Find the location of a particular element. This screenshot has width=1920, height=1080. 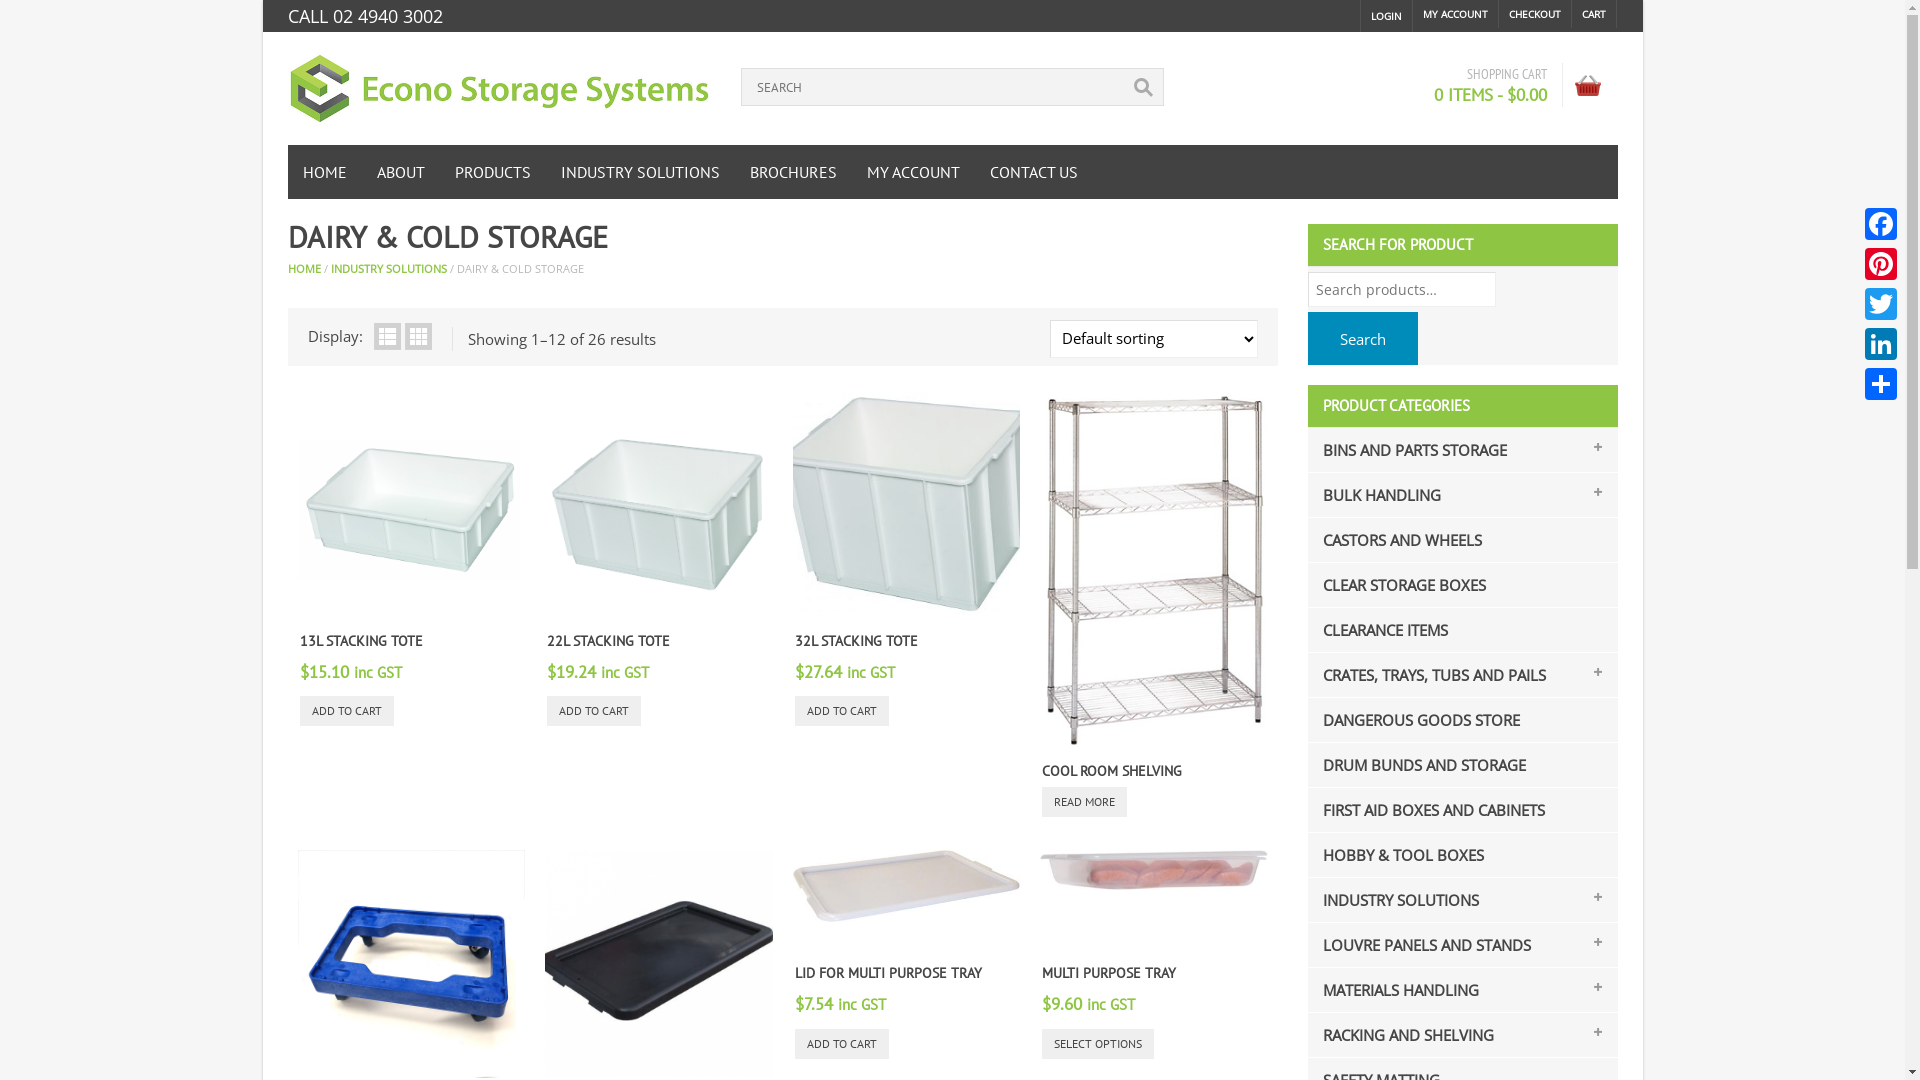

LOGIN is located at coordinates (1386, 16).